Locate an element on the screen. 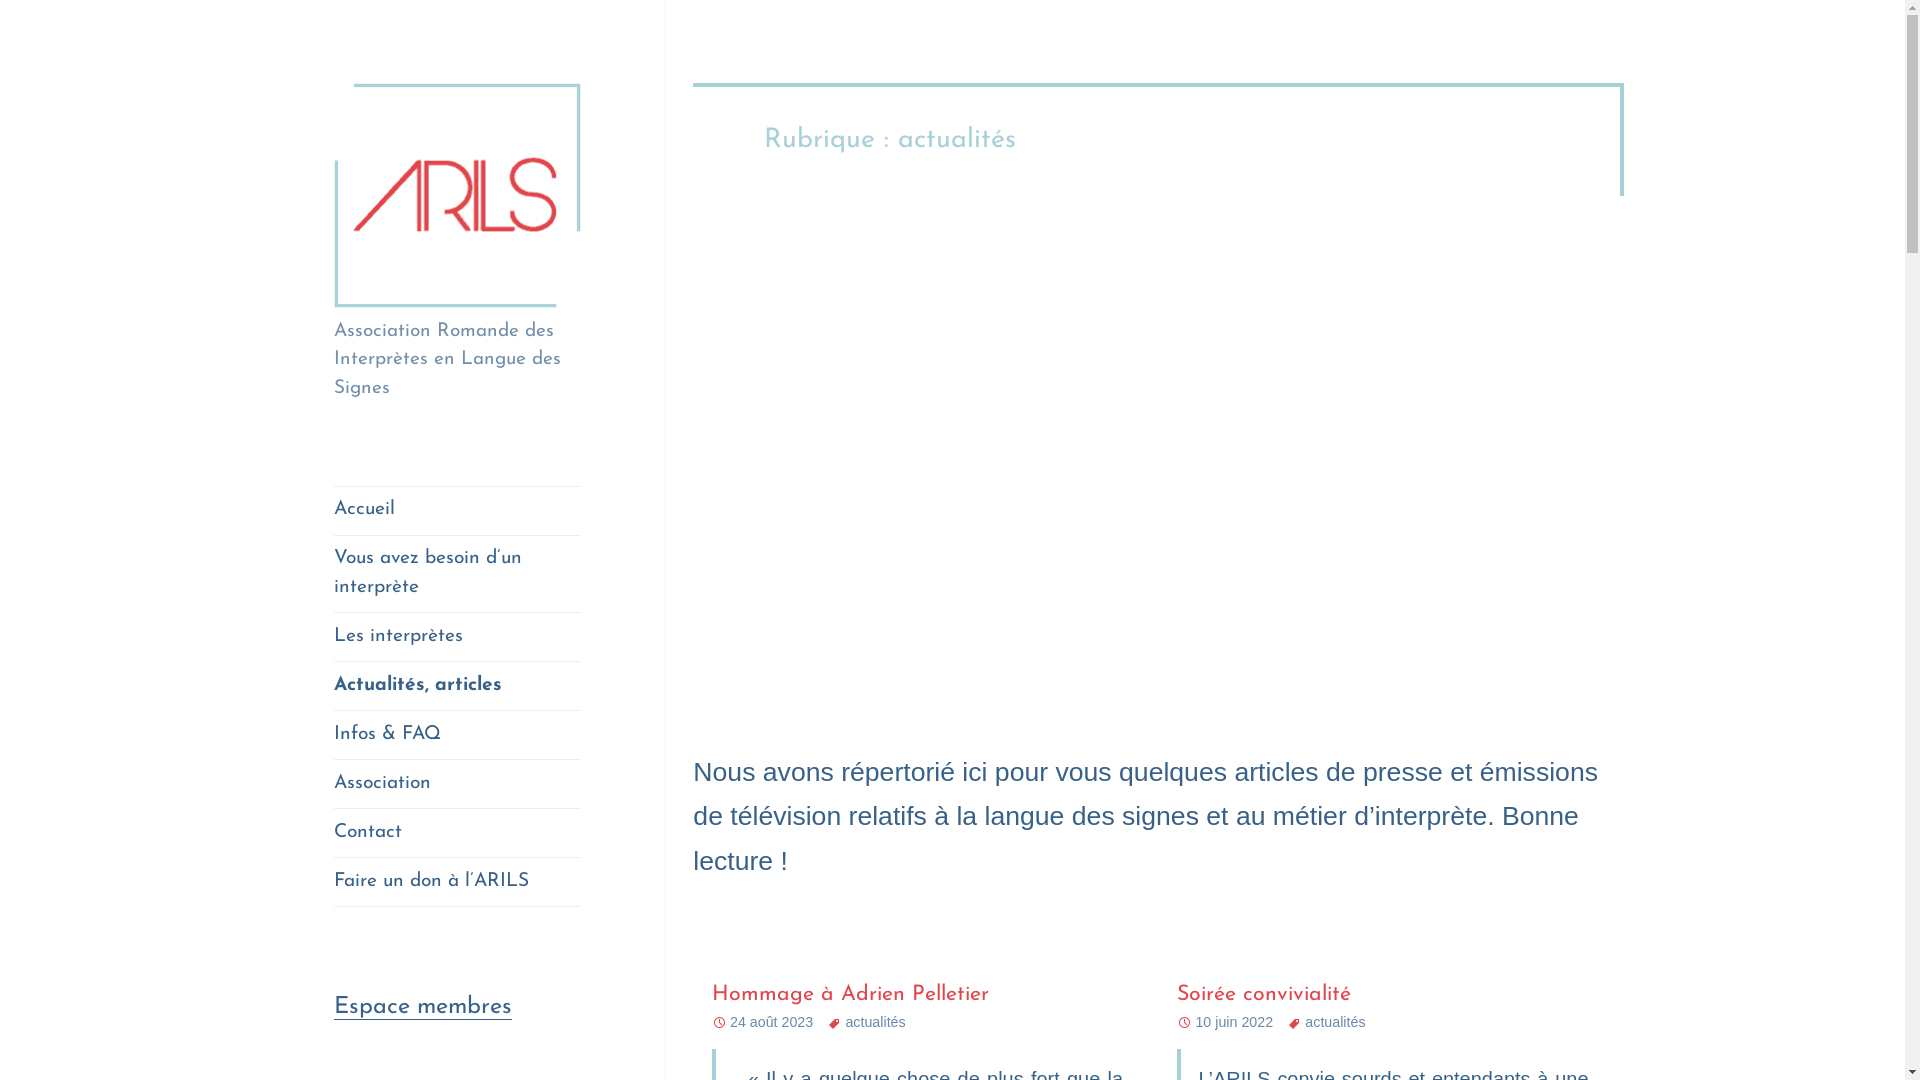  10 juin 2022 is located at coordinates (1234, 1022).